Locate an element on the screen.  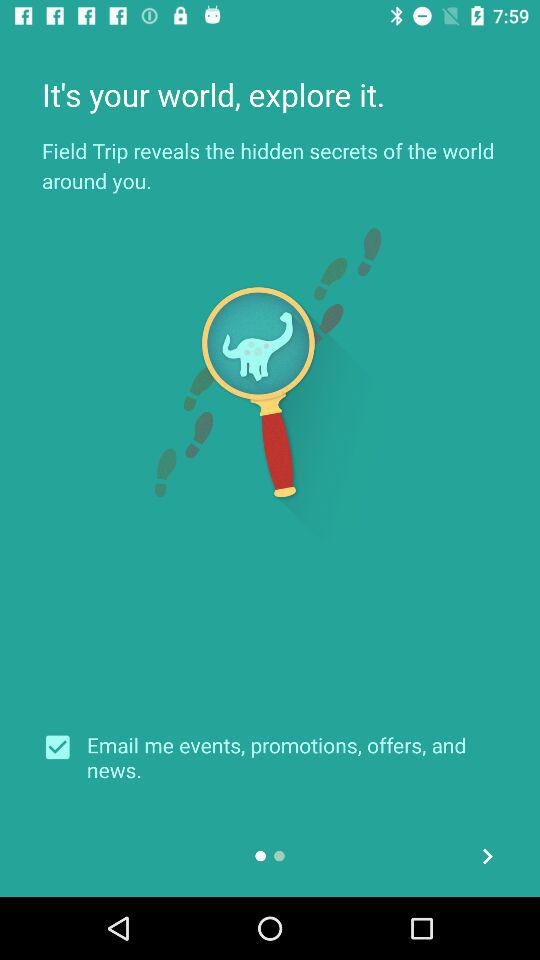
open the item below email me events icon is located at coordinates (488, 856).